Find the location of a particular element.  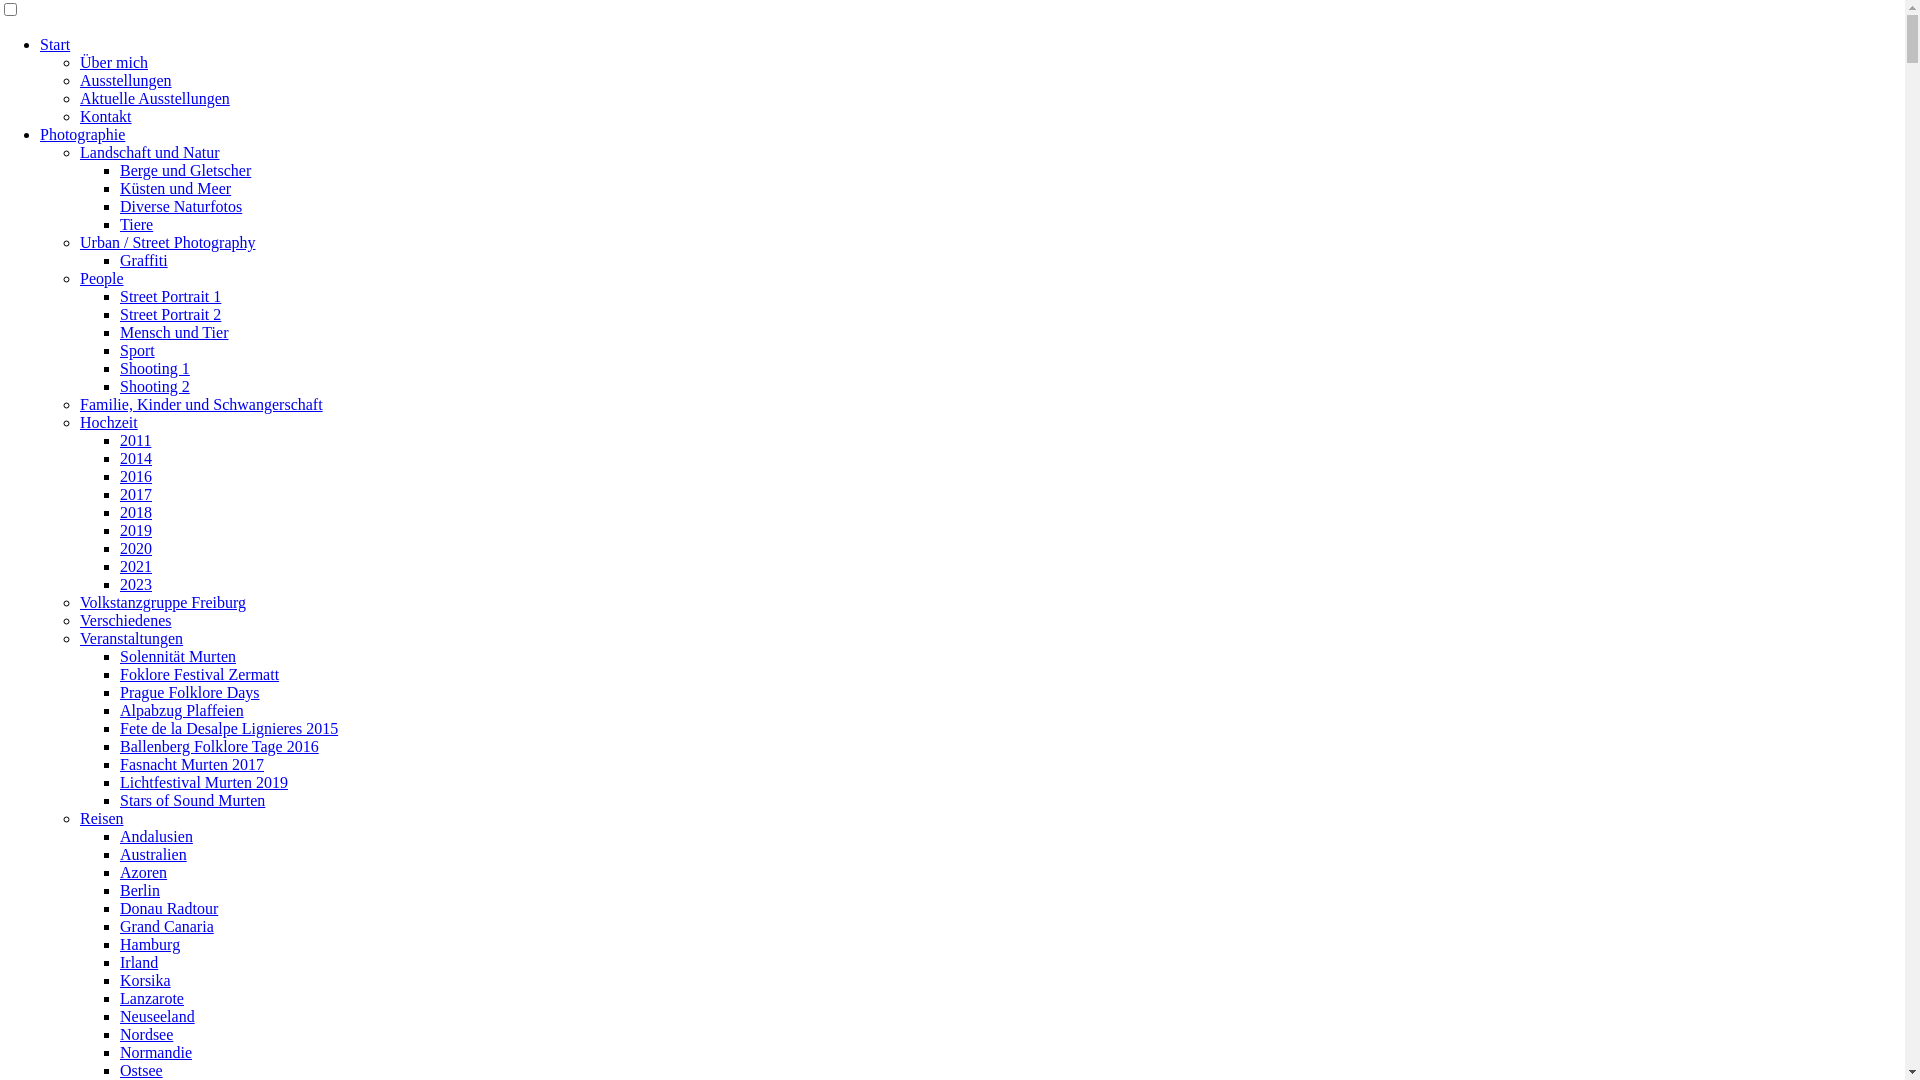

Urban / Street Photography is located at coordinates (168, 242).